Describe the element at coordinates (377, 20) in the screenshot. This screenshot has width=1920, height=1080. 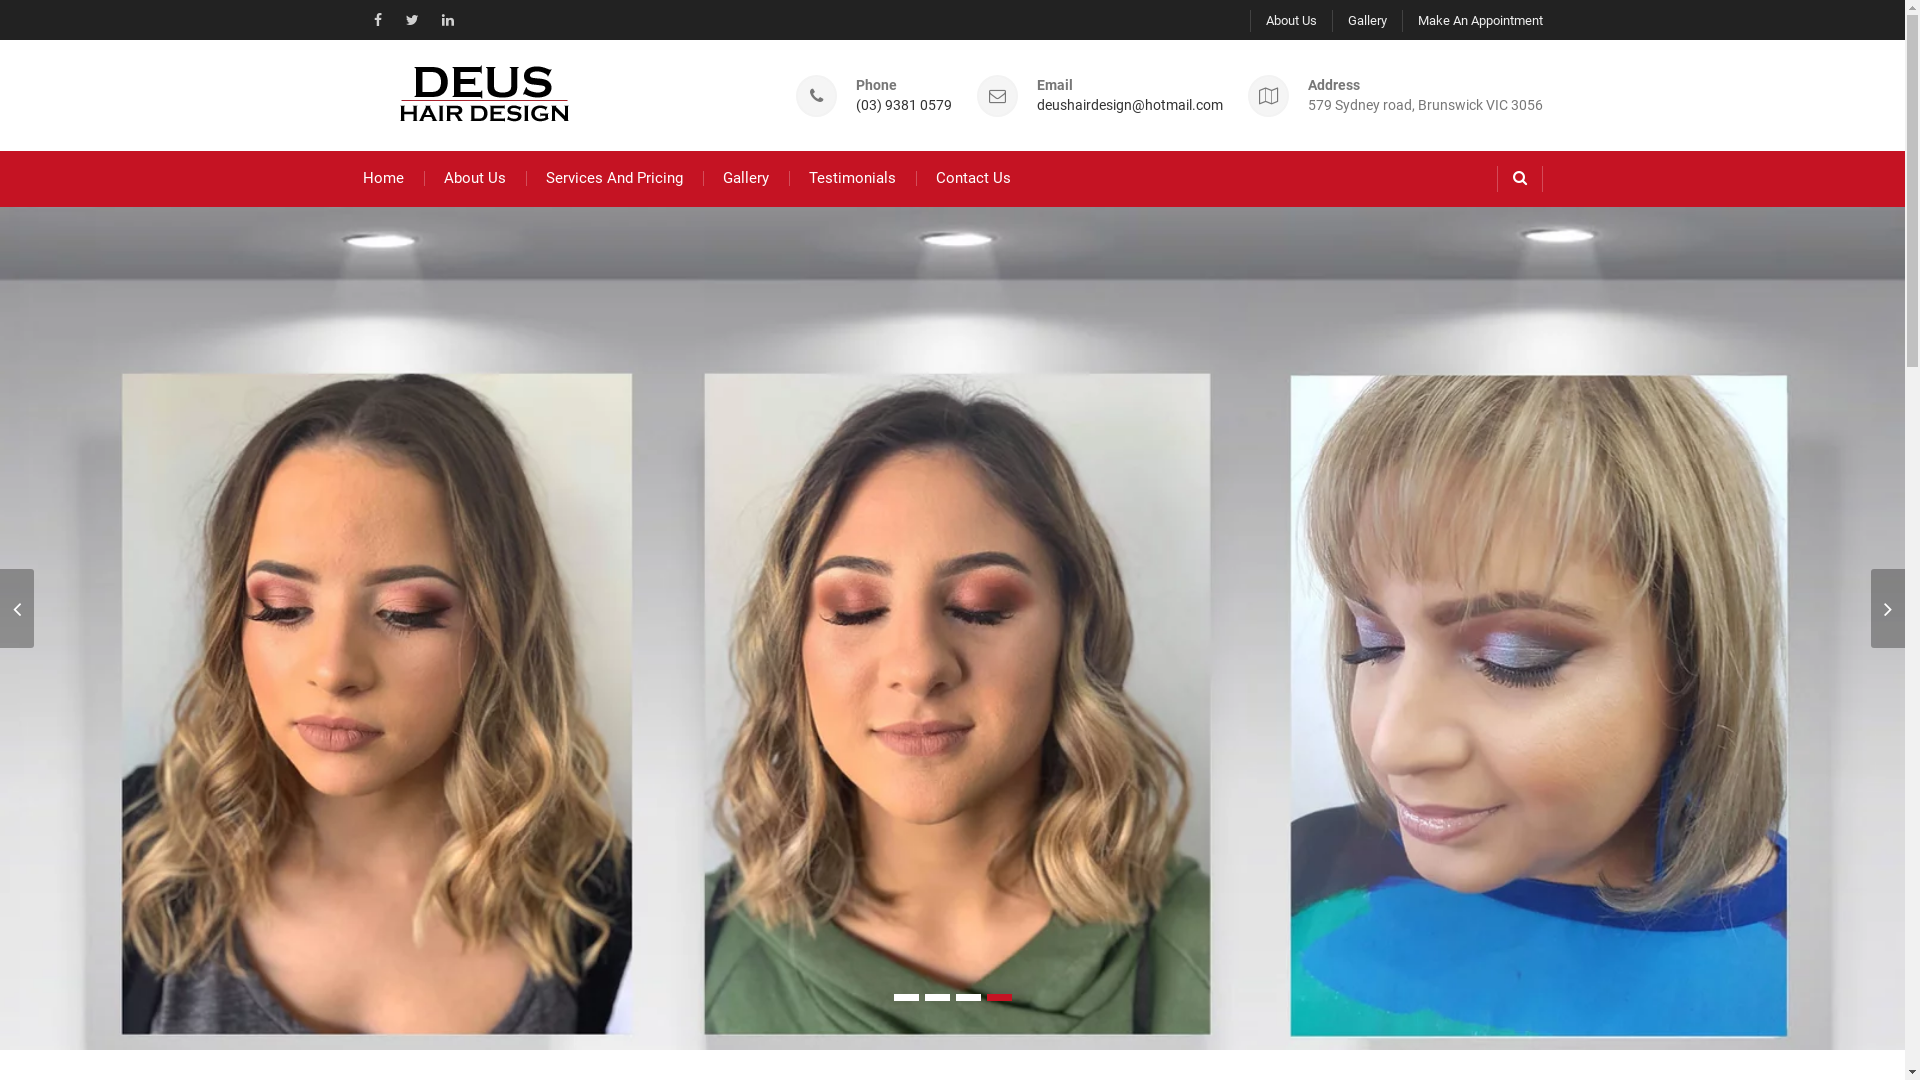
I see `Facebook` at that location.